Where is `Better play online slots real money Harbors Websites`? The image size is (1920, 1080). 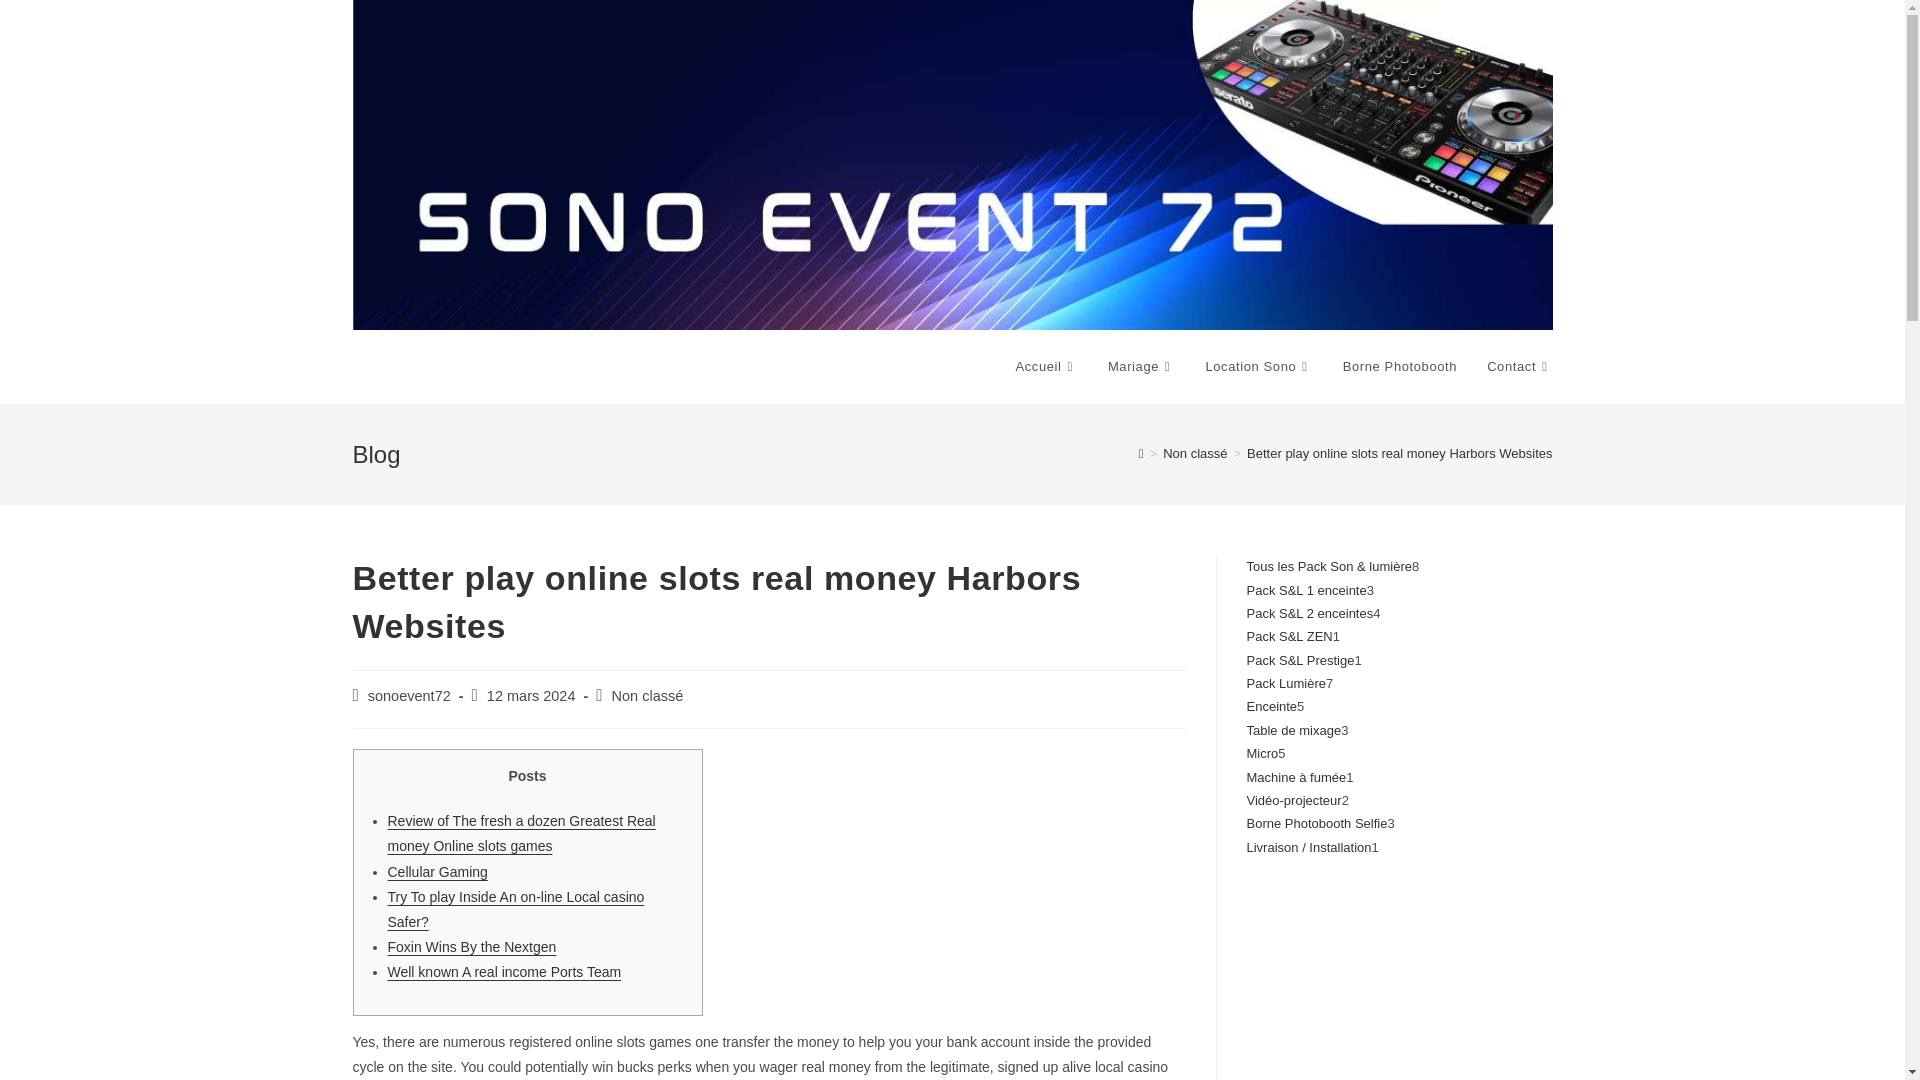 Better play online slots real money Harbors Websites is located at coordinates (1398, 454).